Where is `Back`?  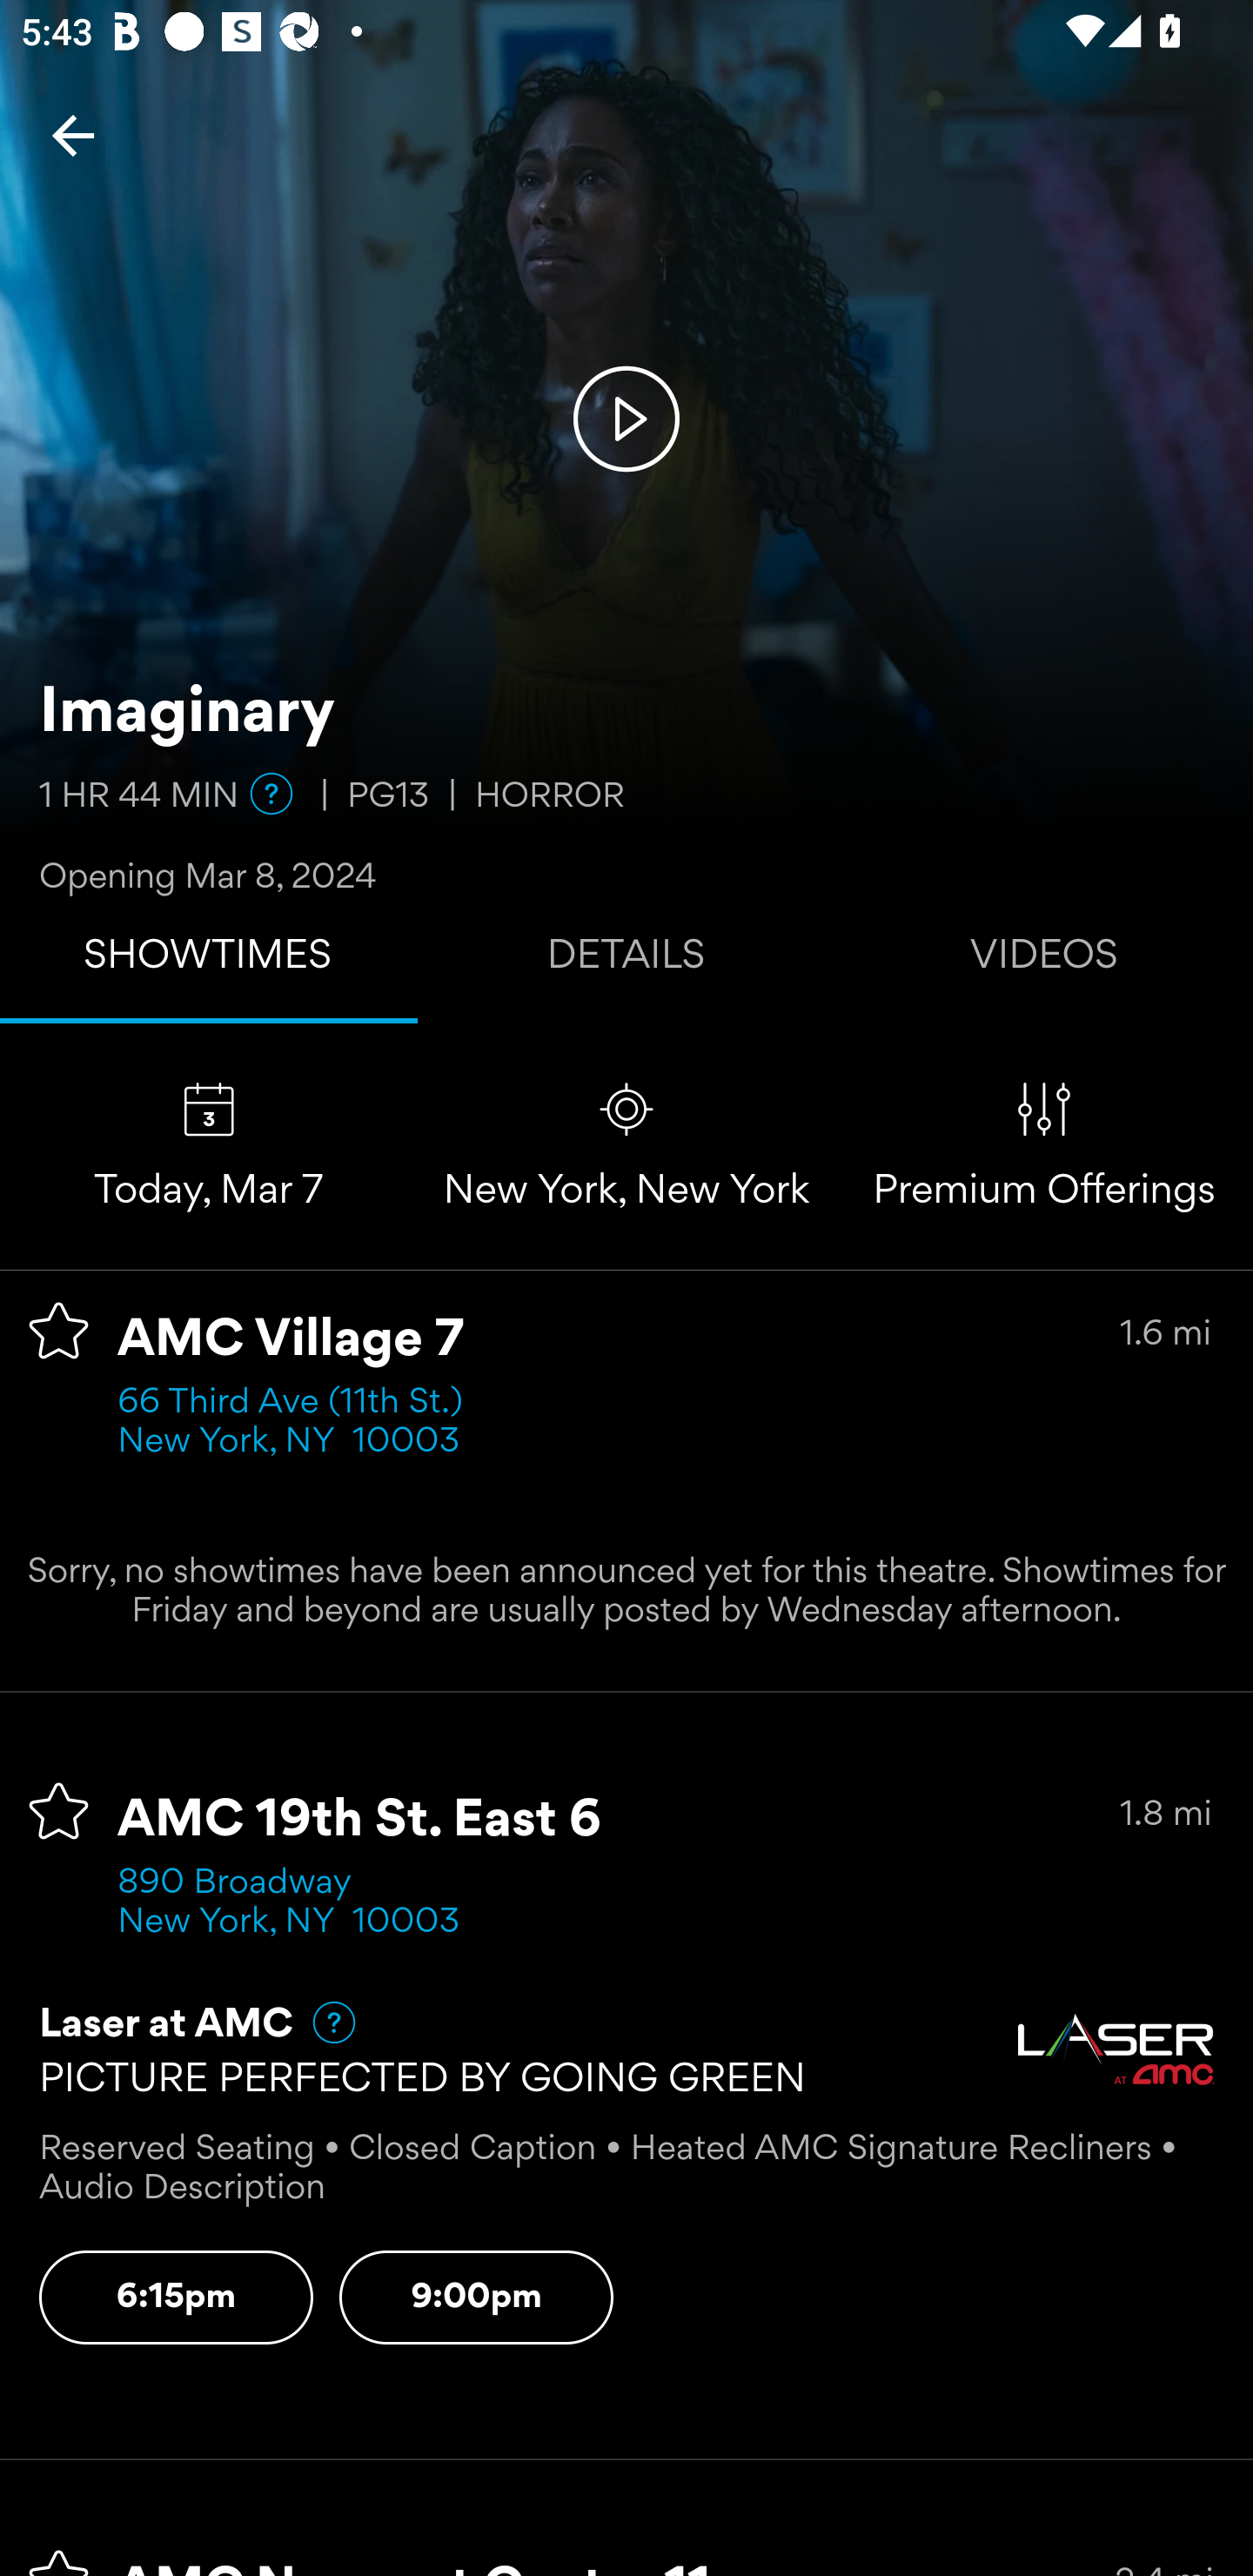
Back is located at coordinates (73, 135).